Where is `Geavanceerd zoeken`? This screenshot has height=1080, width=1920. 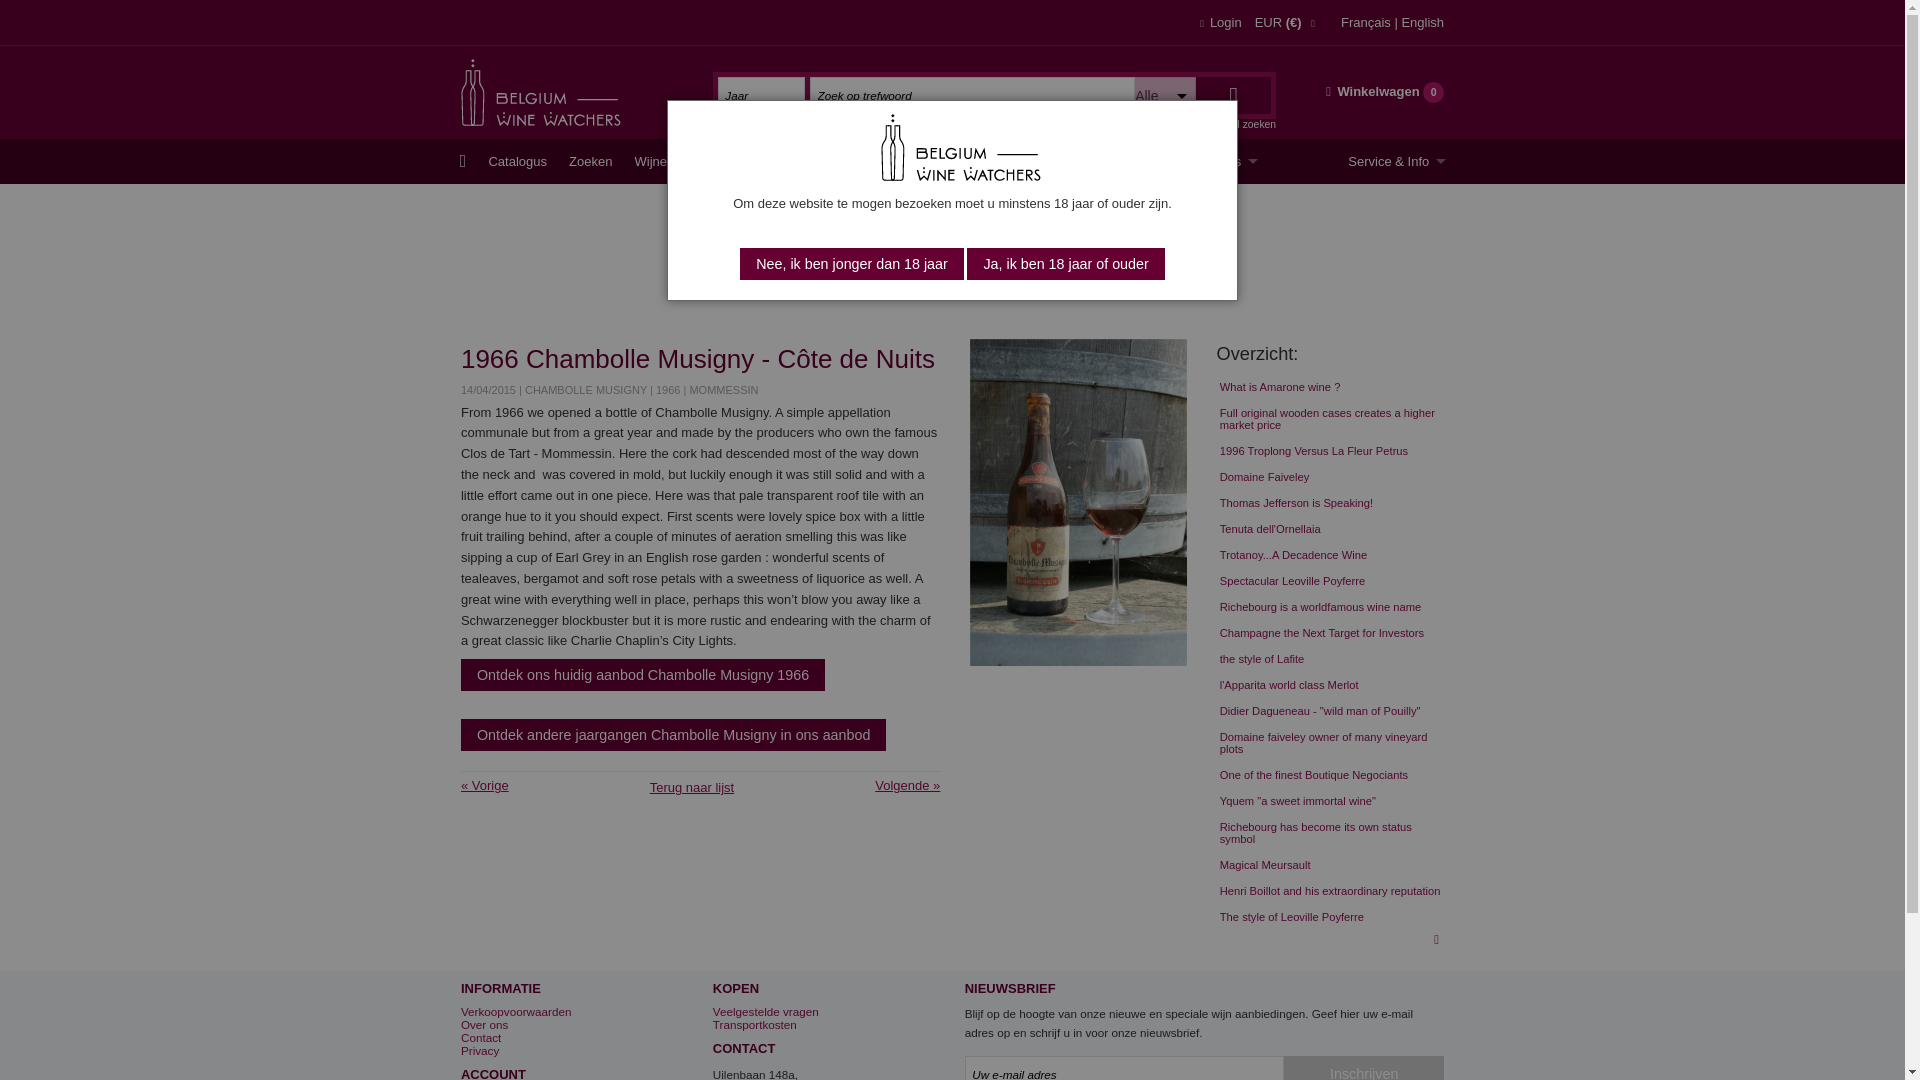
Geavanceerd zoeken is located at coordinates (1226, 124).